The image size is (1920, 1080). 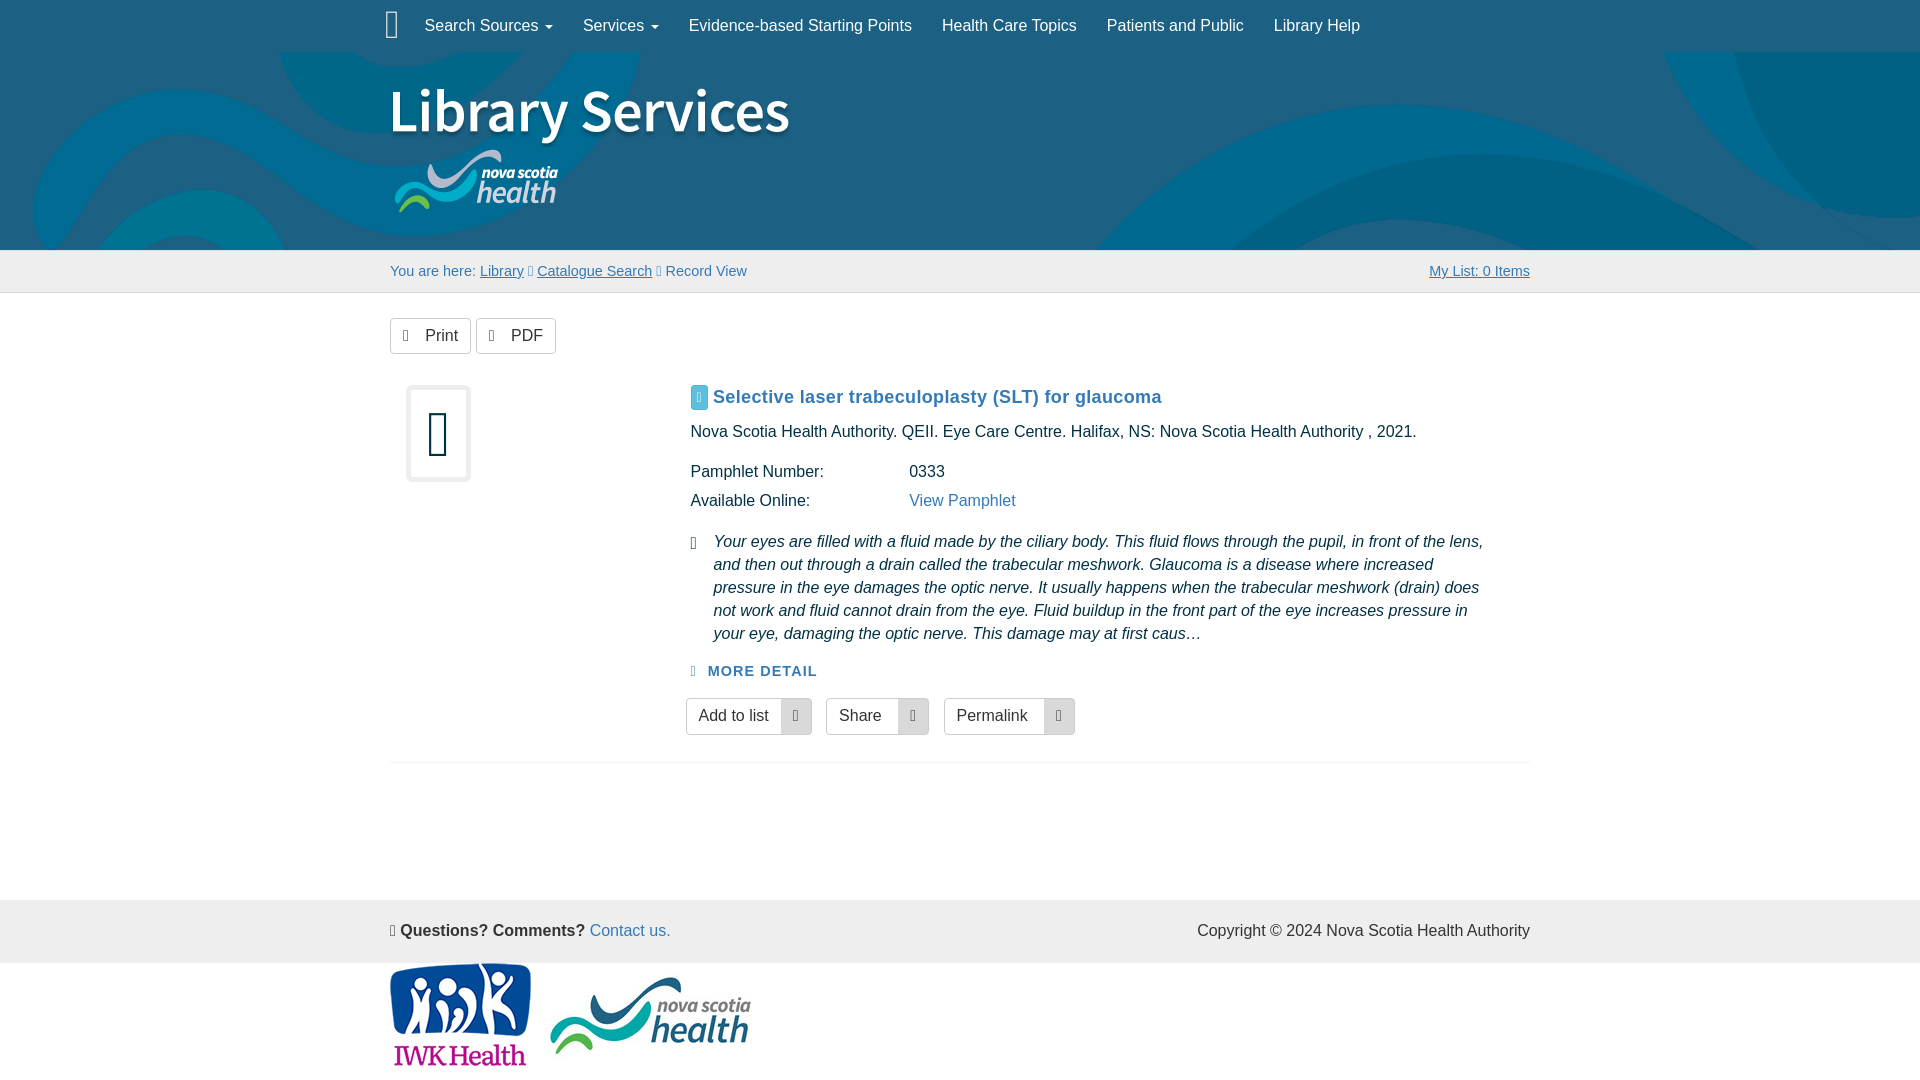 What do you see at coordinates (800, 26) in the screenshot?
I see `Evidence-based Starting Points` at bounding box center [800, 26].